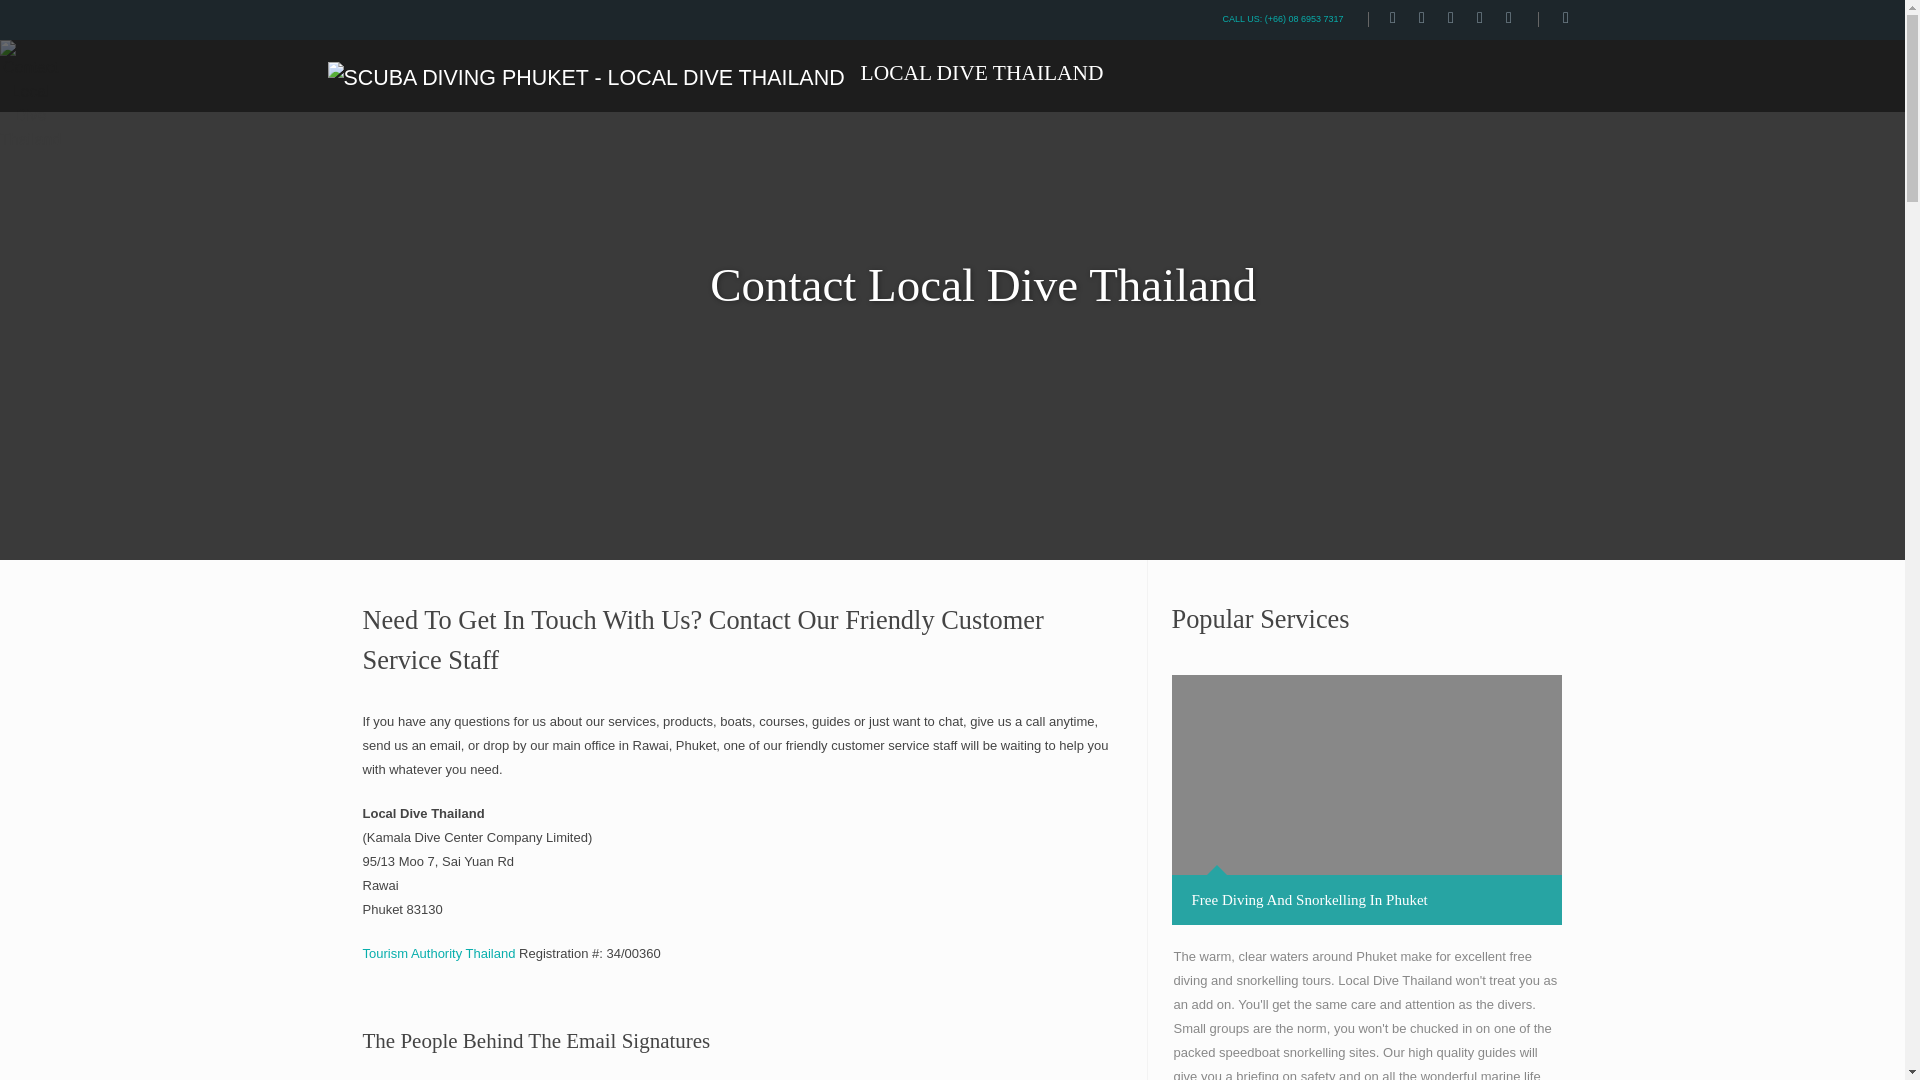 Image resolution: width=1920 pixels, height=1080 pixels. What do you see at coordinates (1392, 18) in the screenshot?
I see `Local Dive Thailand on Facebook` at bounding box center [1392, 18].